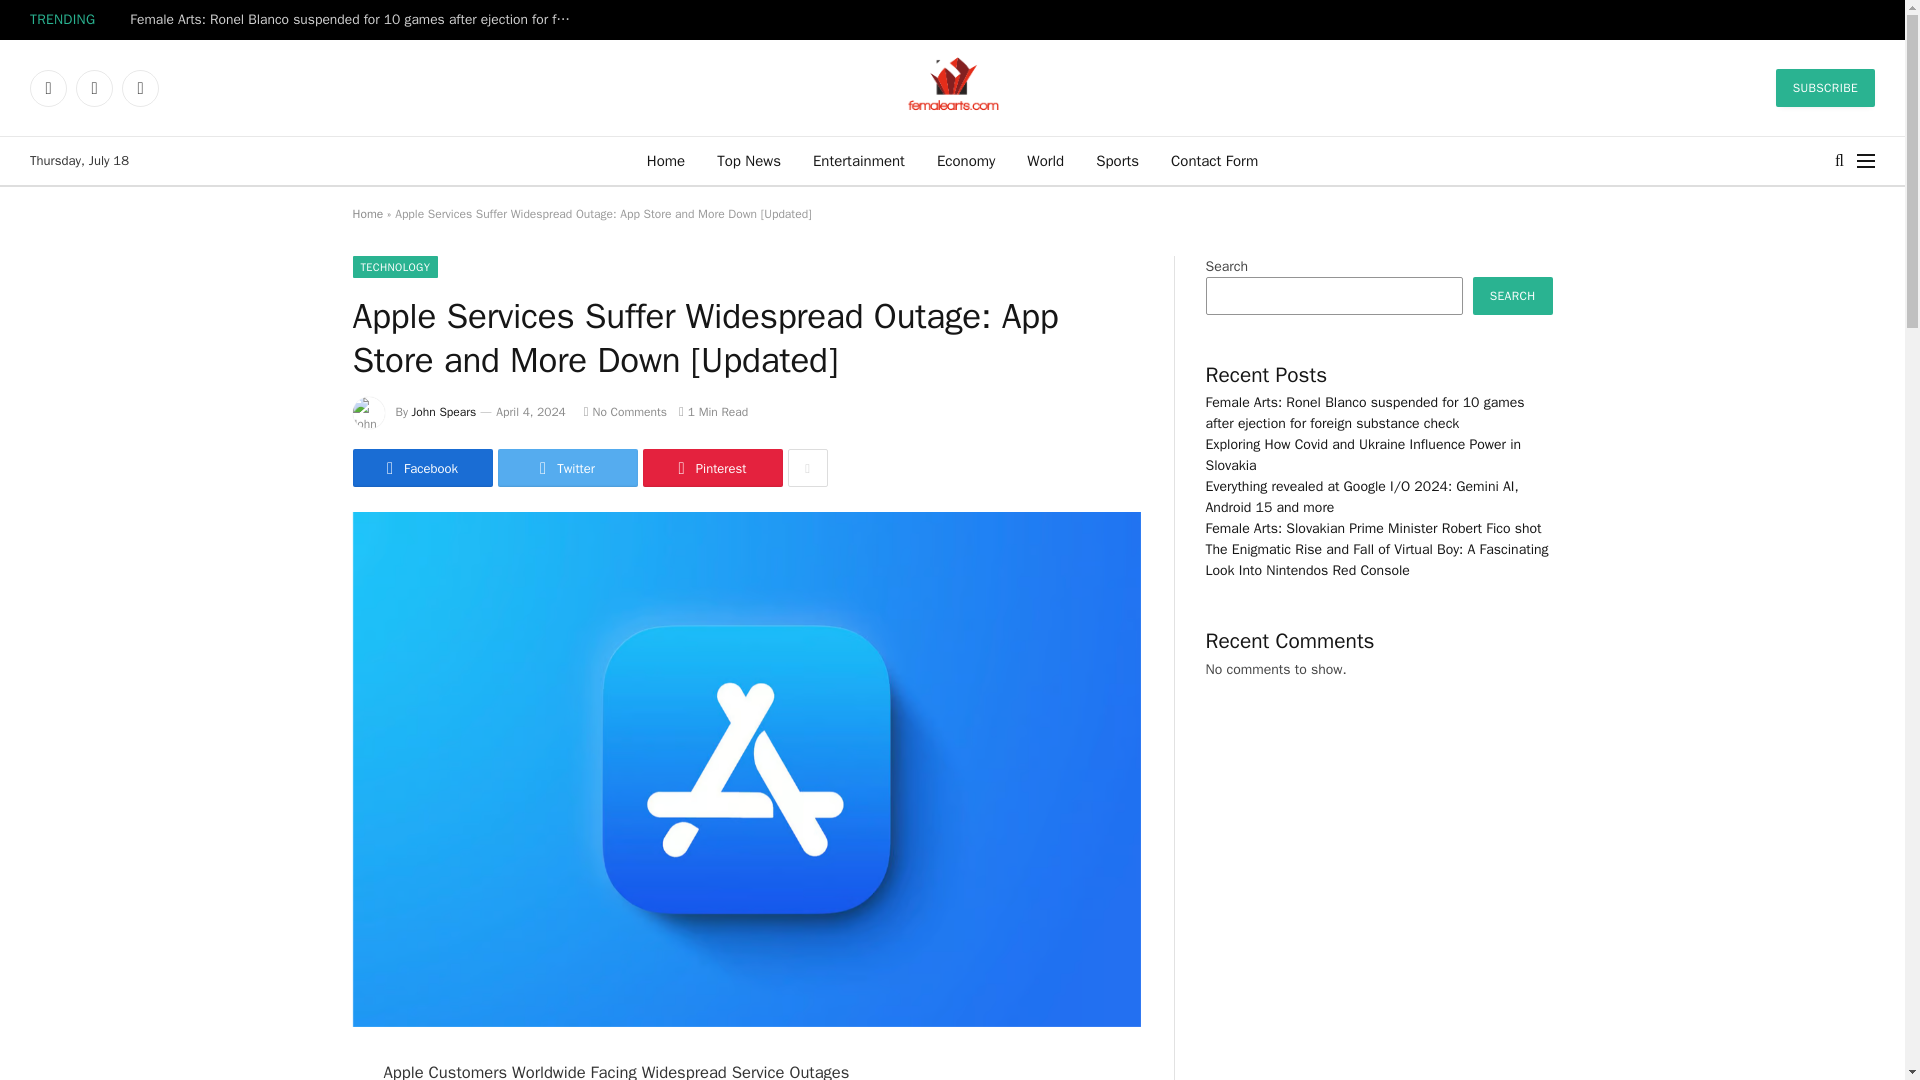 The image size is (1920, 1080). What do you see at coordinates (711, 468) in the screenshot?
I see `Share on Pinterest` at bounding box center [711, 468].